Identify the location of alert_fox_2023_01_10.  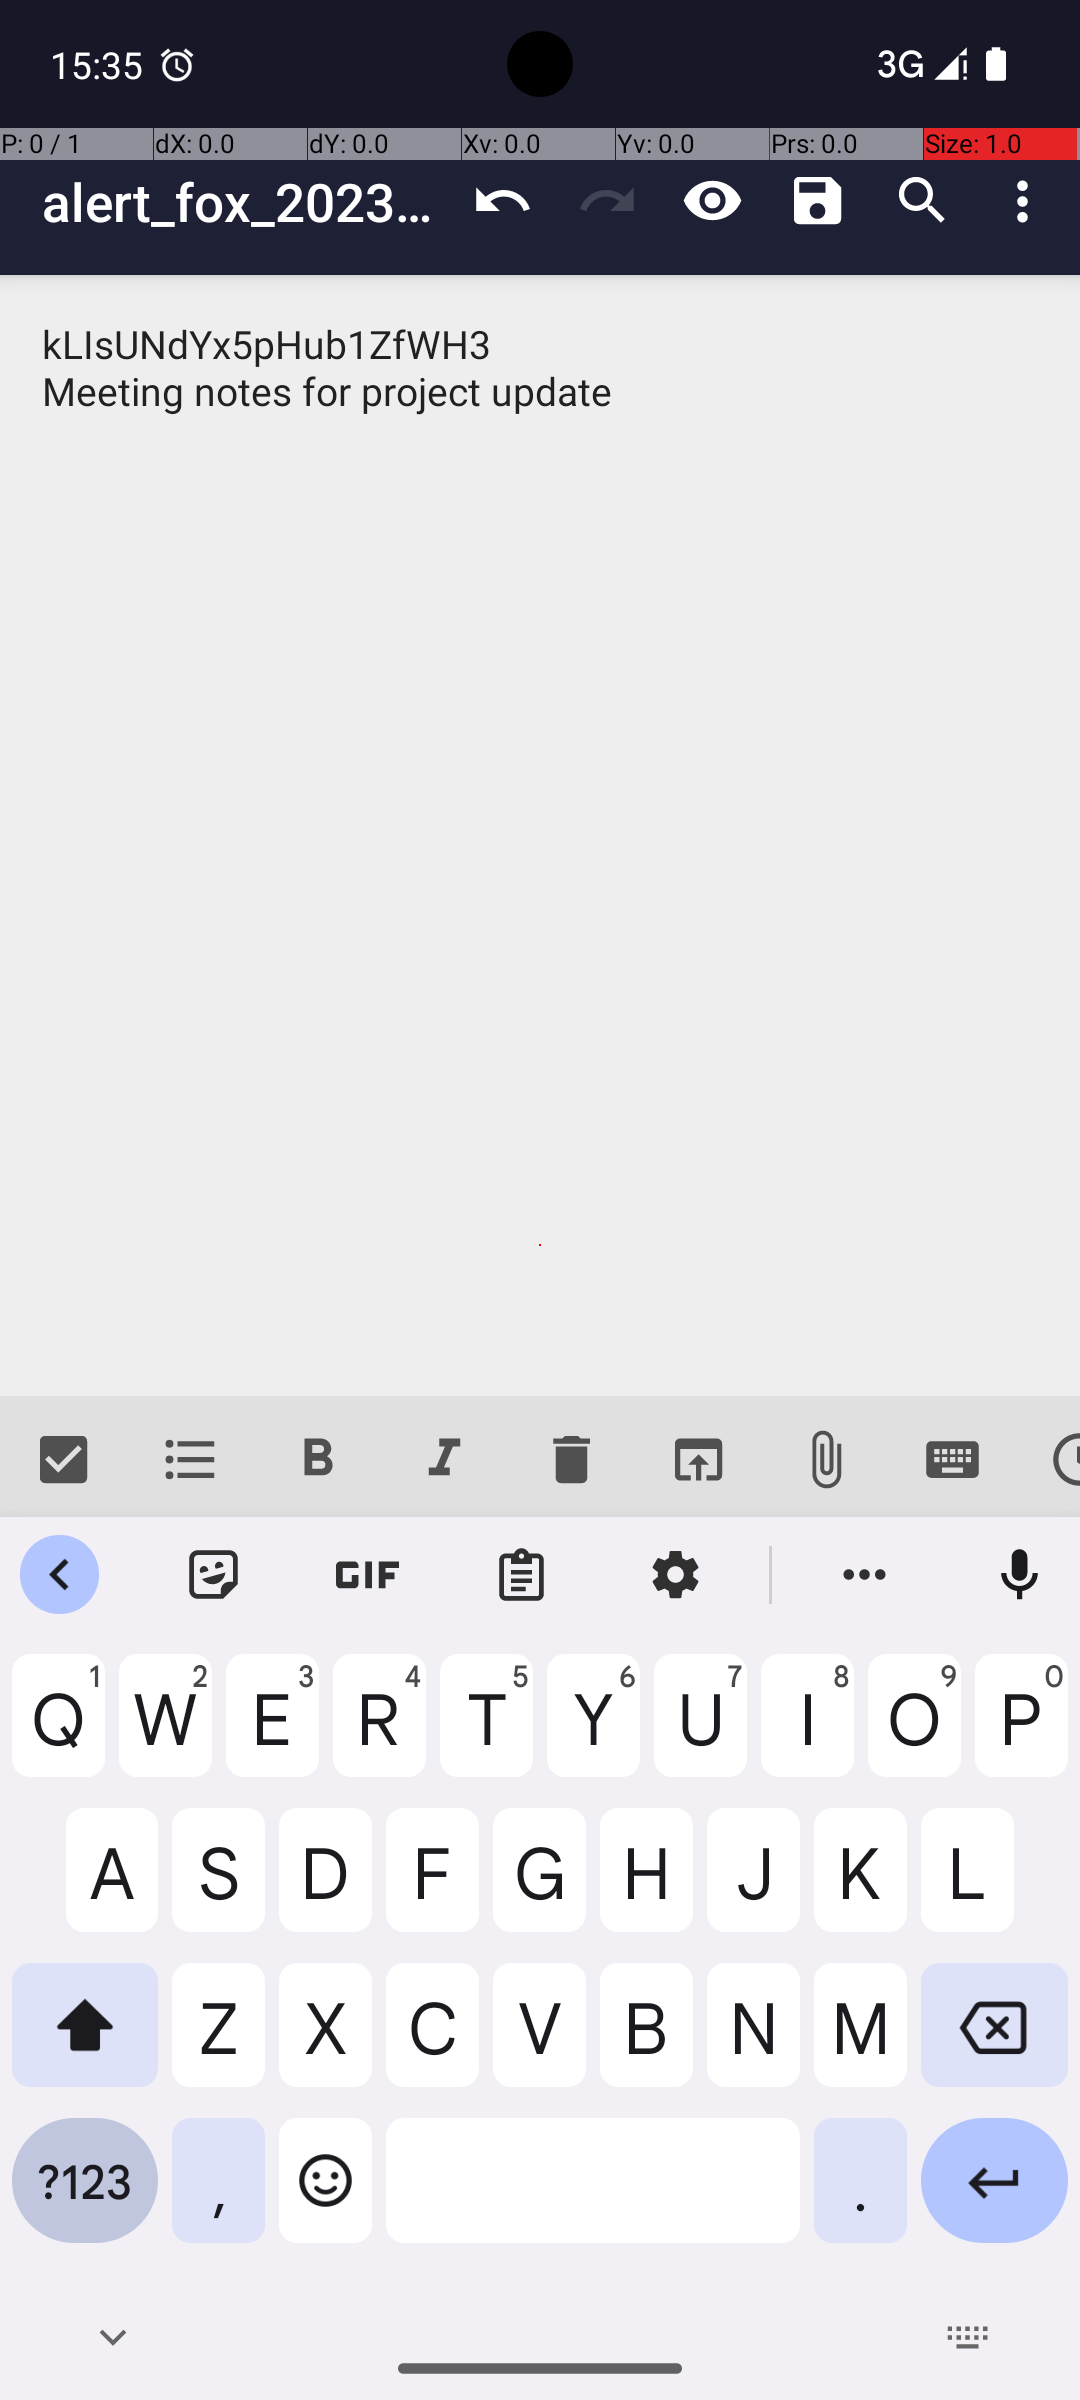
(246, 202).